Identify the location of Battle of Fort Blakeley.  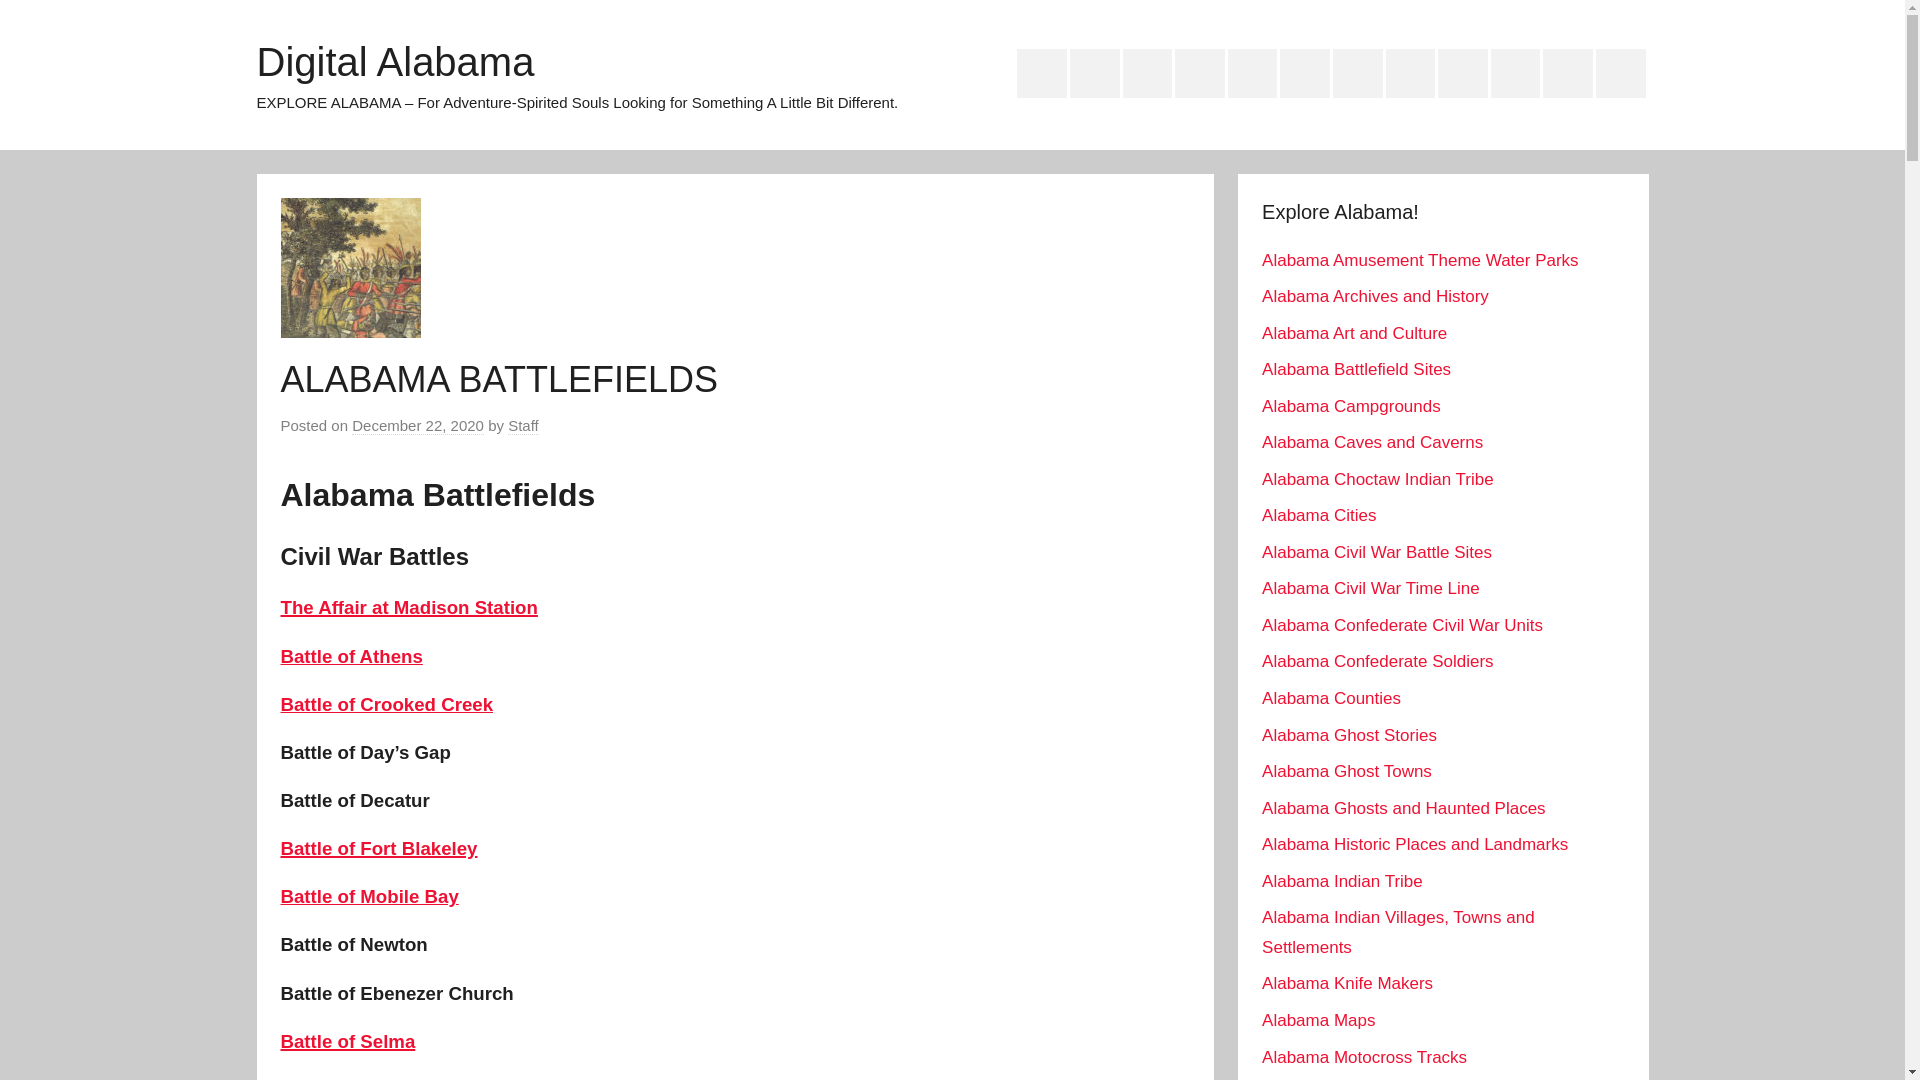
(378, 848).